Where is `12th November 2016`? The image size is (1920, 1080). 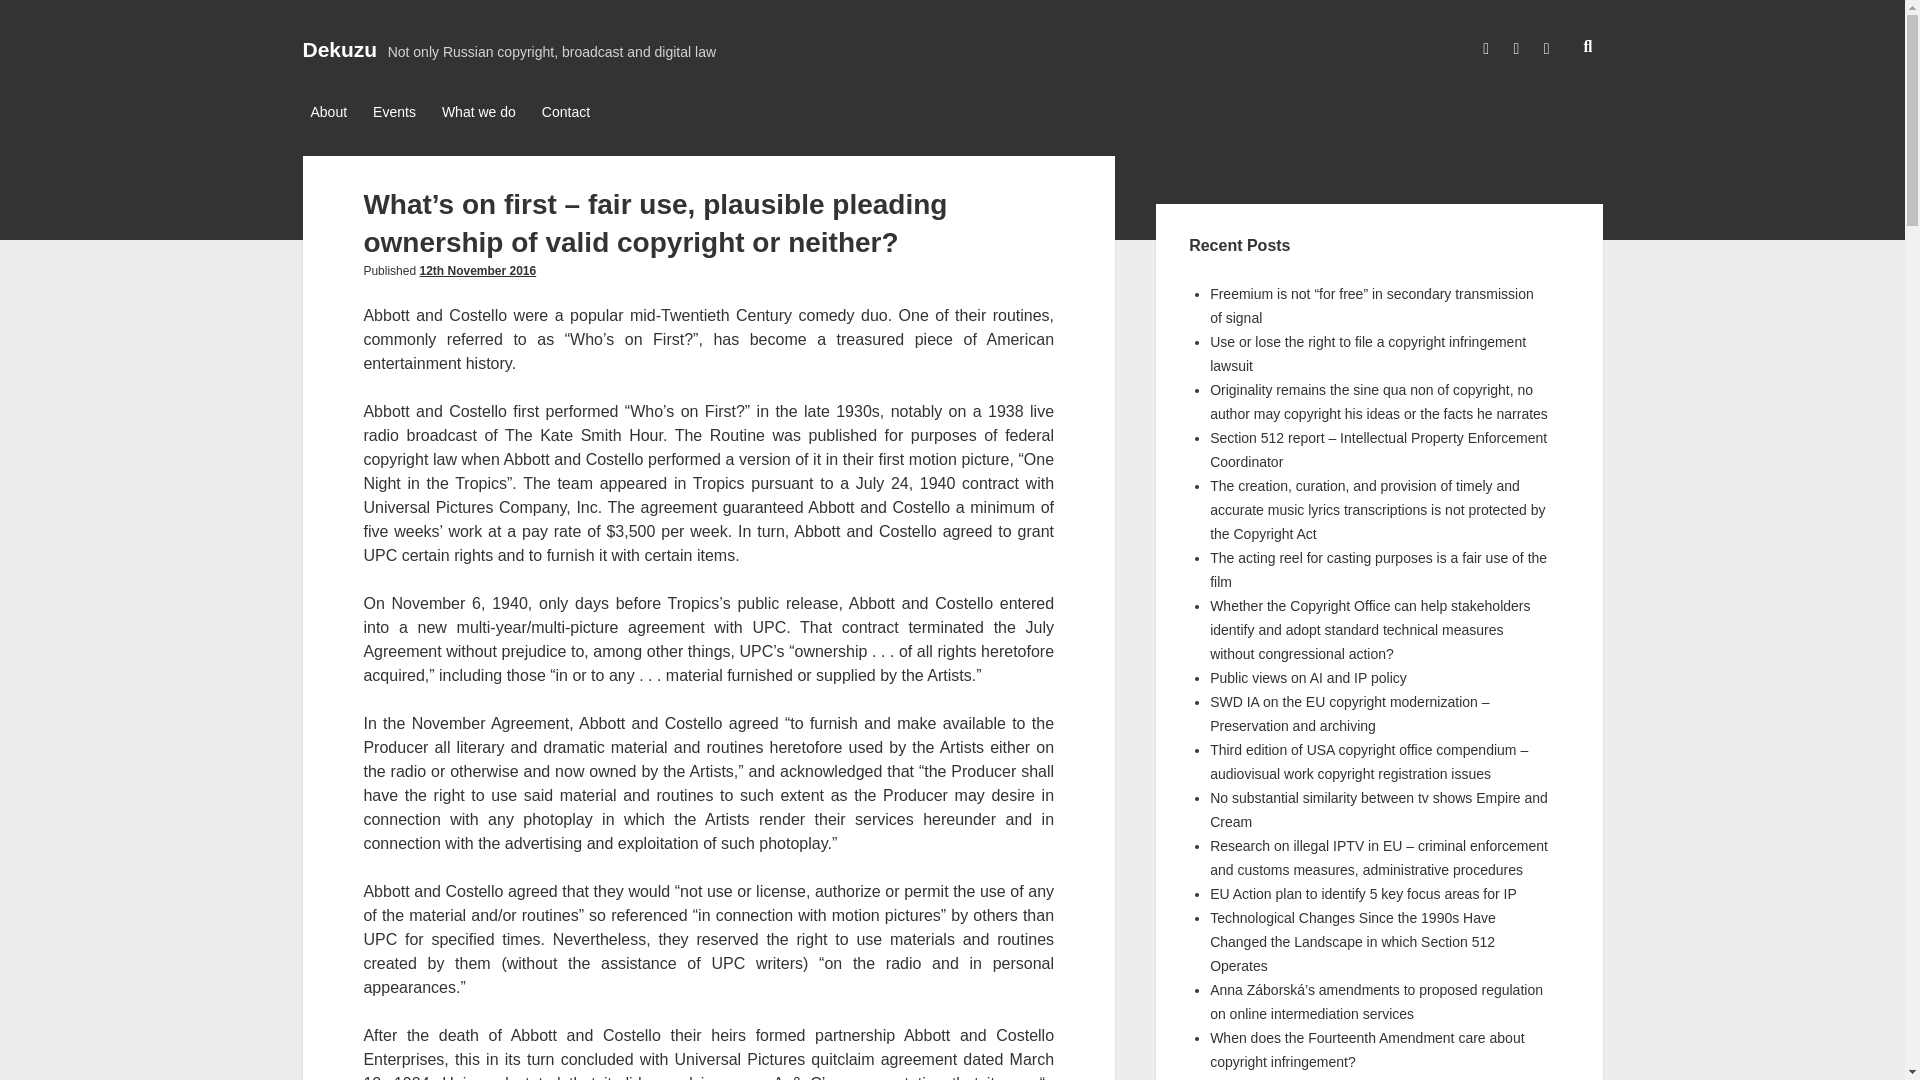 12th November 2016 is located at coordinates (476, 270).